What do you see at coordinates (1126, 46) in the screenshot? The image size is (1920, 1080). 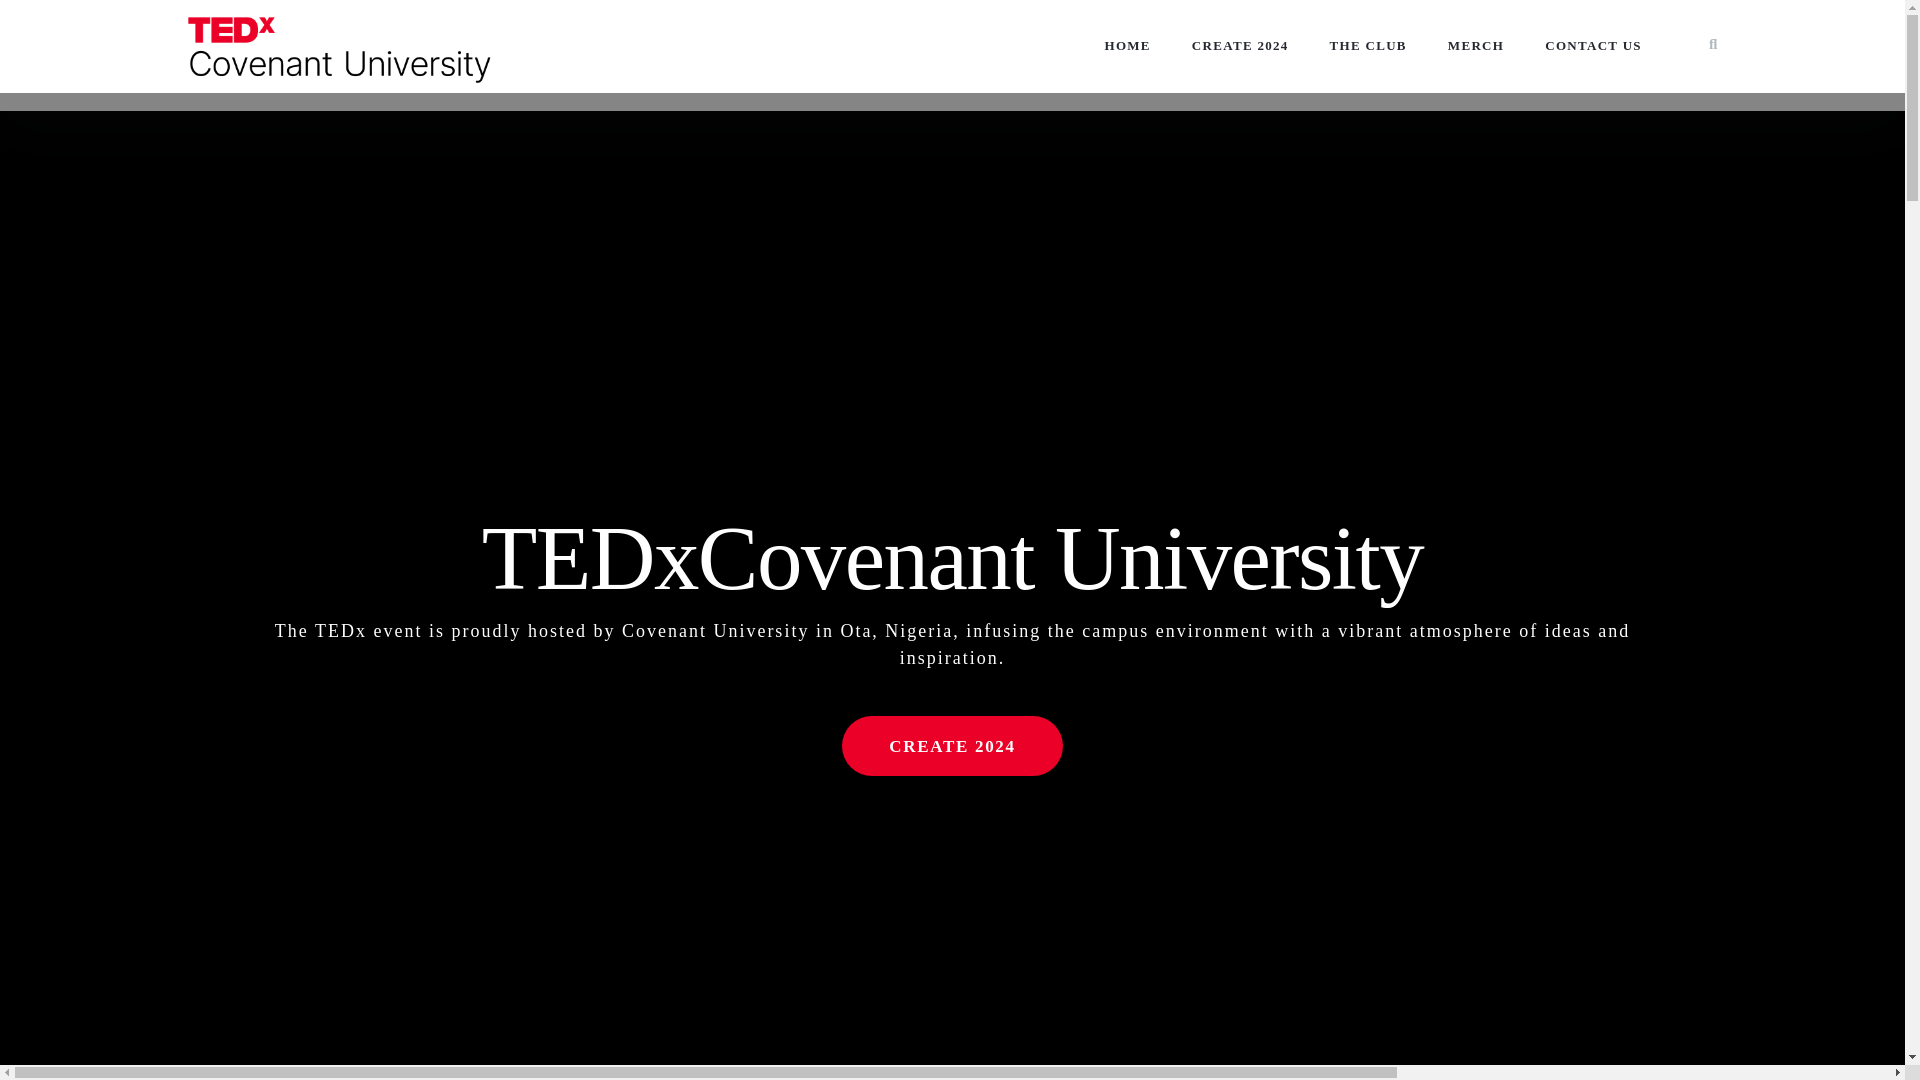 I see `HOME` at bounding box center [1126, 46].